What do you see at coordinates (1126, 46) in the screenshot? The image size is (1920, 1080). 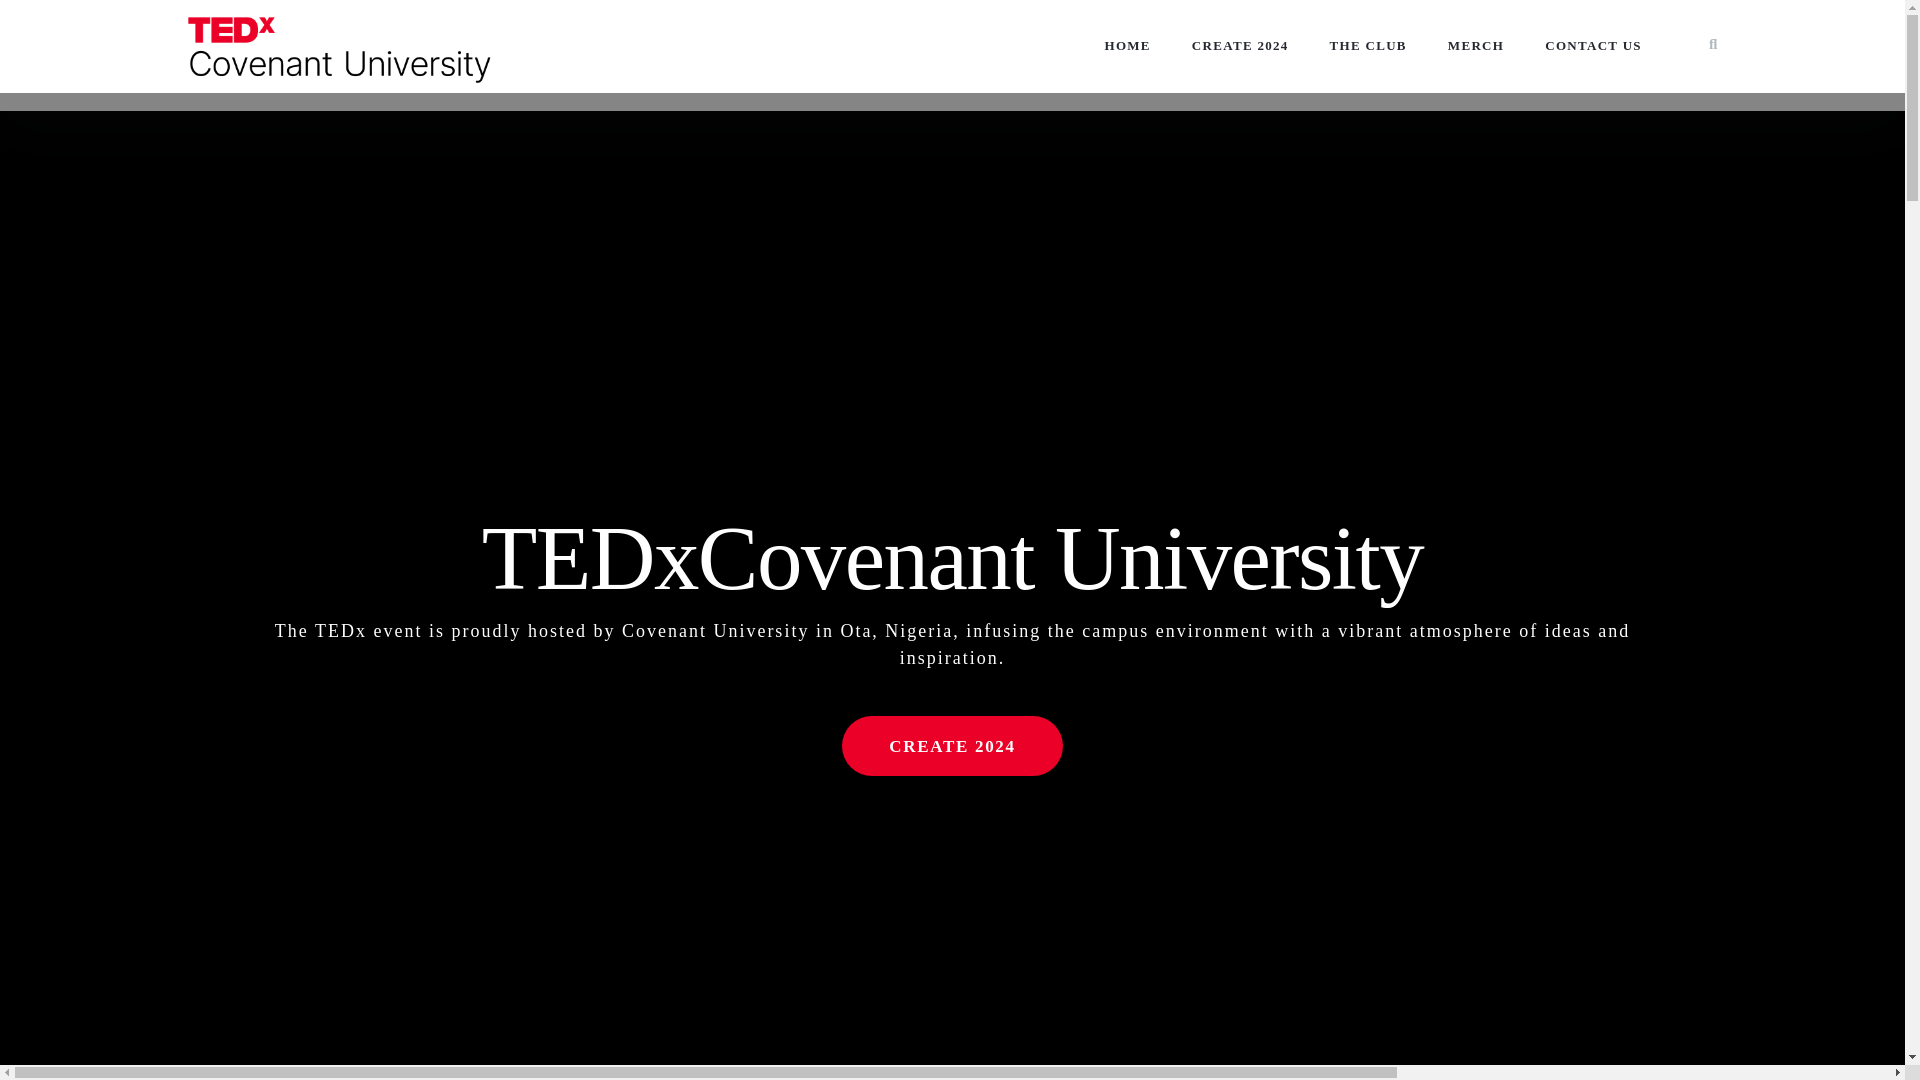 I see `HOME` at bounding box center [1126, 46].